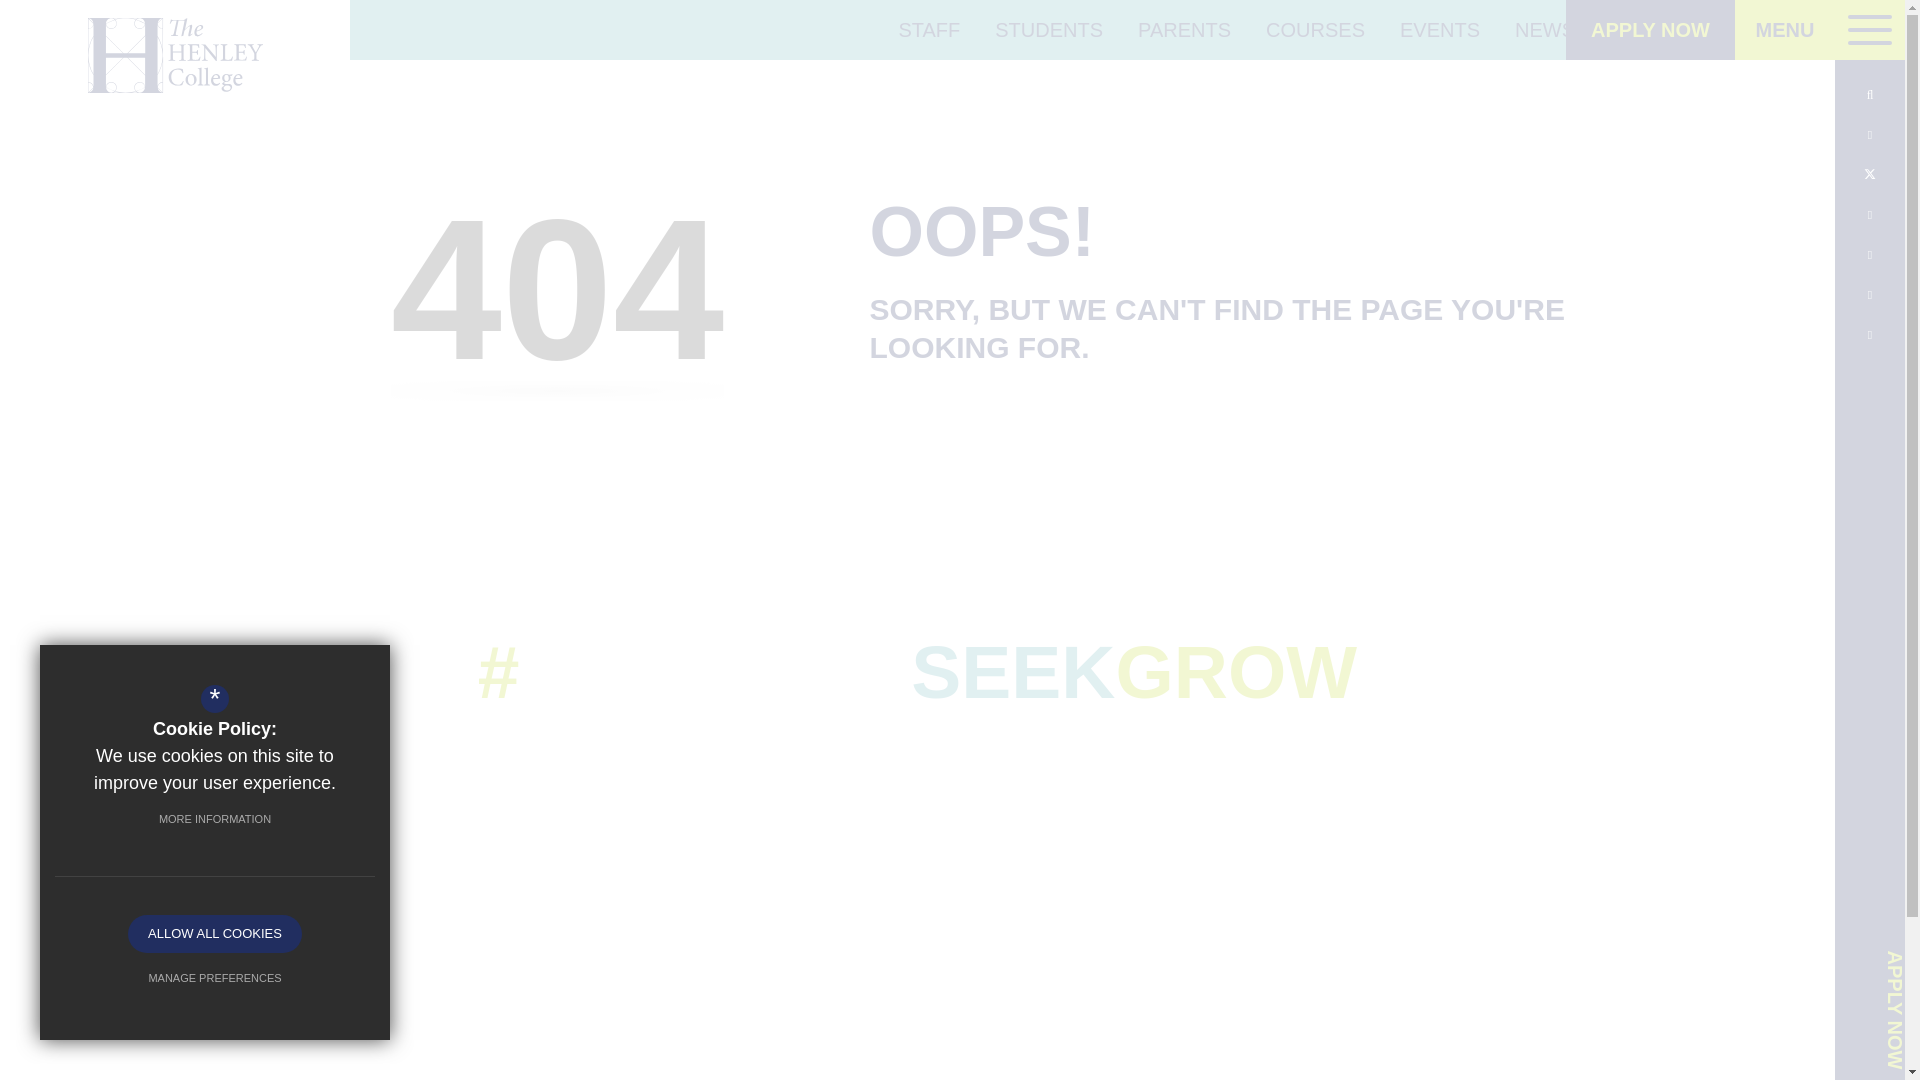 The height and width of the screenshot is (1080, 1920). I want to click on Search site, so click(1870, 94).